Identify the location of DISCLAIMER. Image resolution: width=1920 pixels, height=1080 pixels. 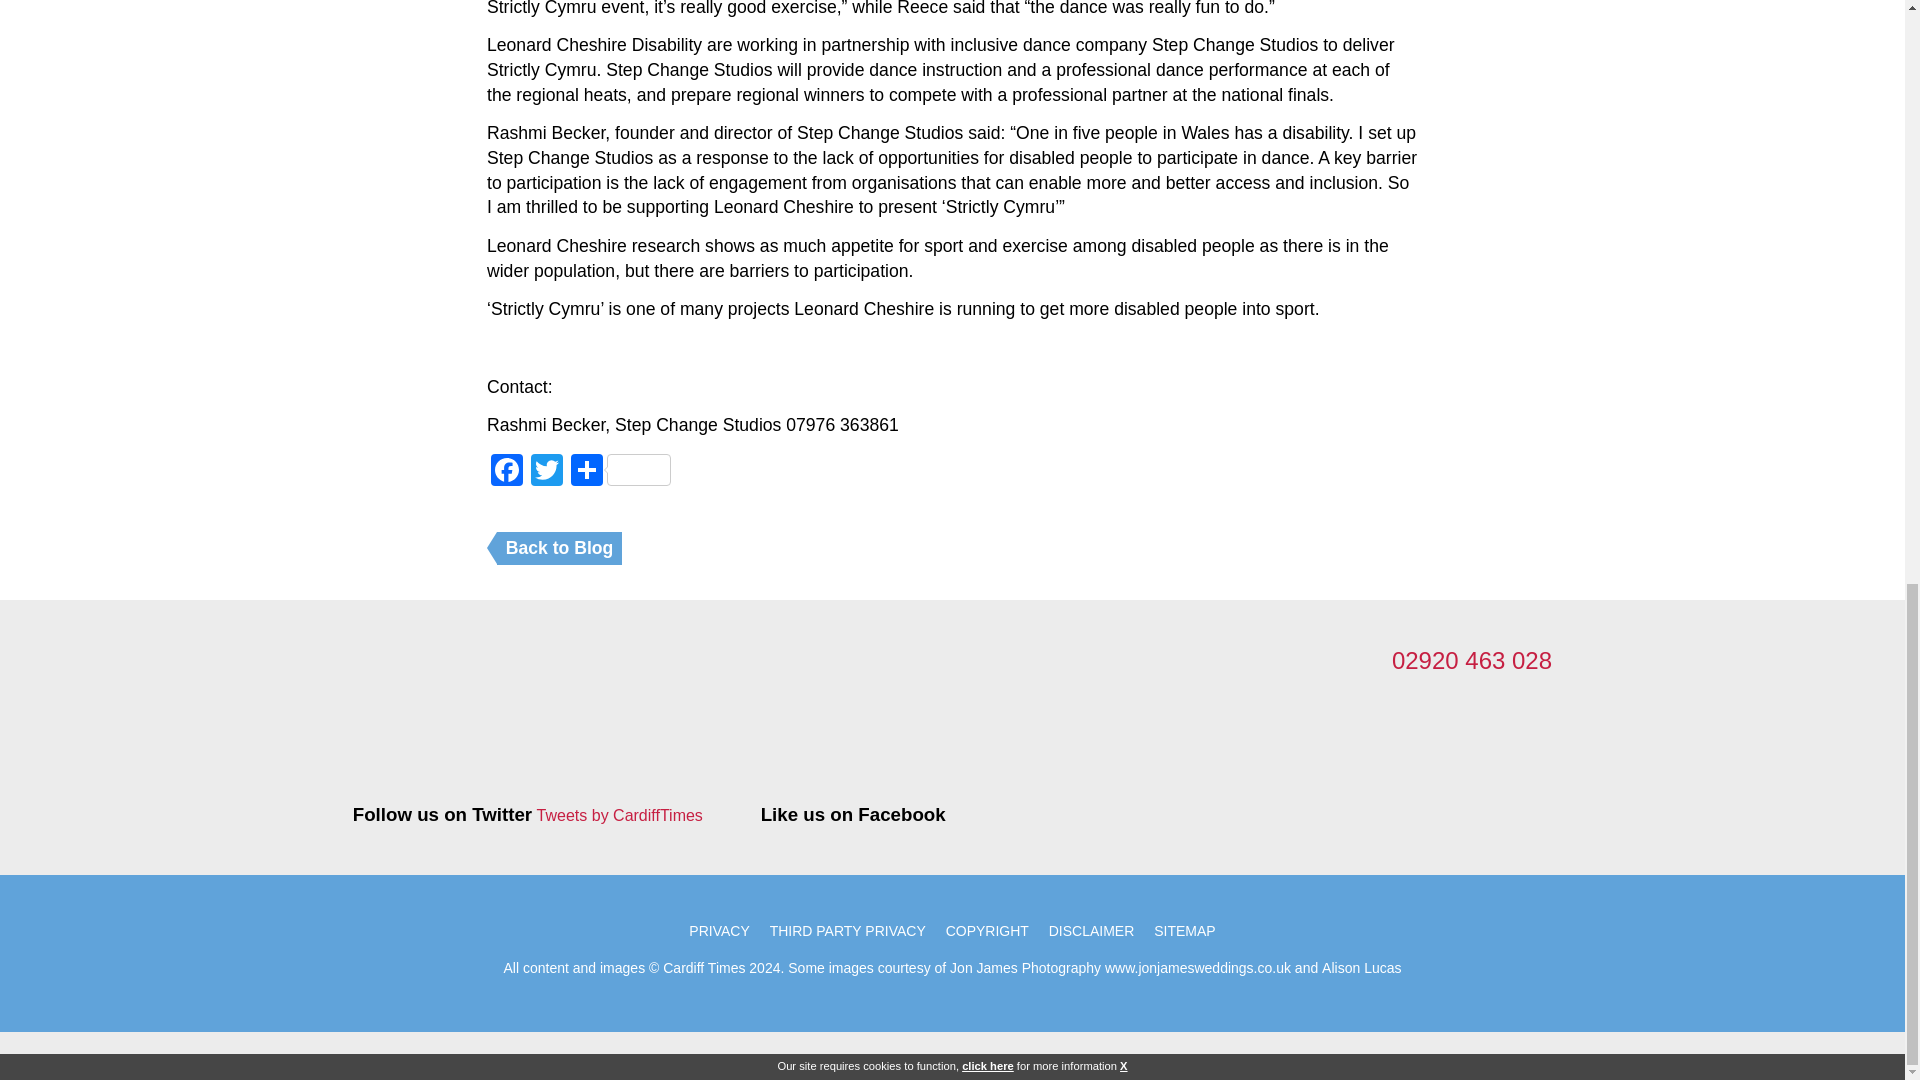
(1091, 930).